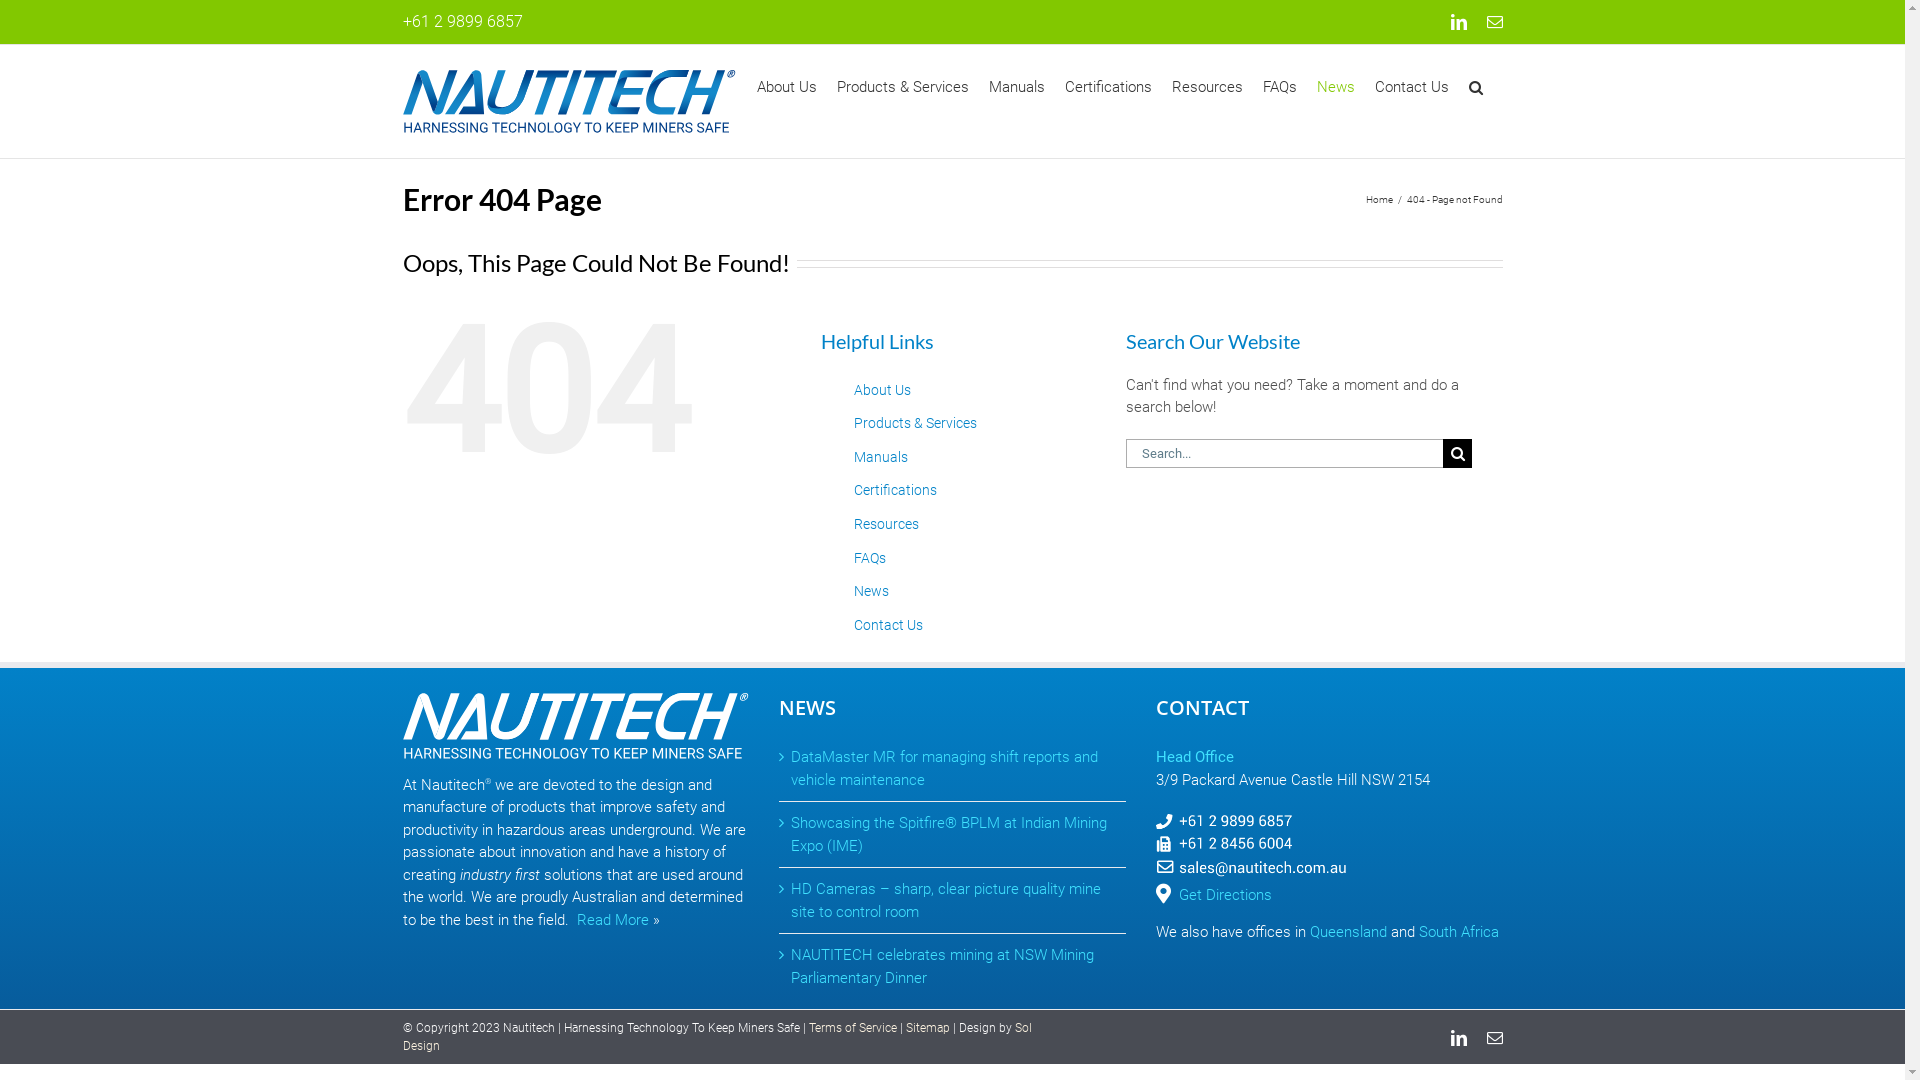 The height and width of the screenshot is (1080, 1920). What do you see at coordinates (1411, 87) in the screenshot?
I see `Contact Us` at bounding box center [1411, 87].